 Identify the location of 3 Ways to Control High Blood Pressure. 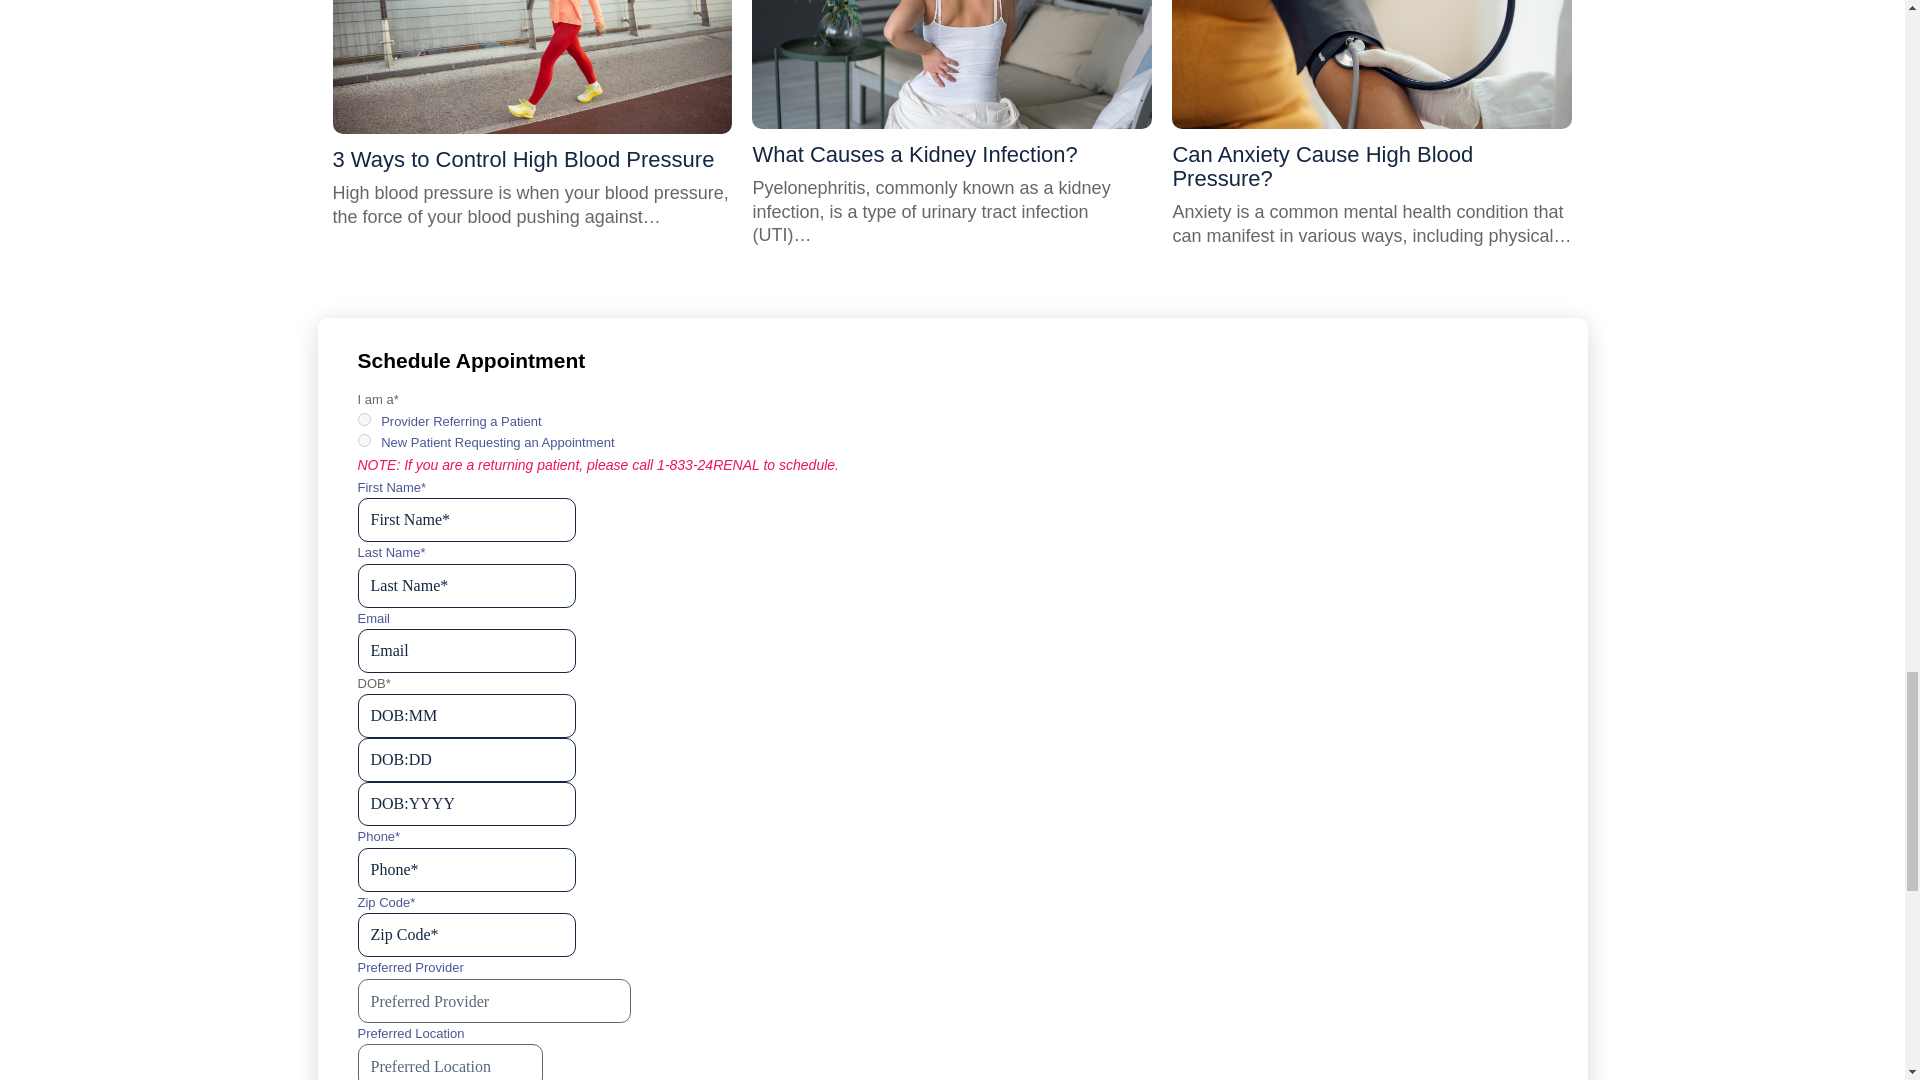
(532, 66).